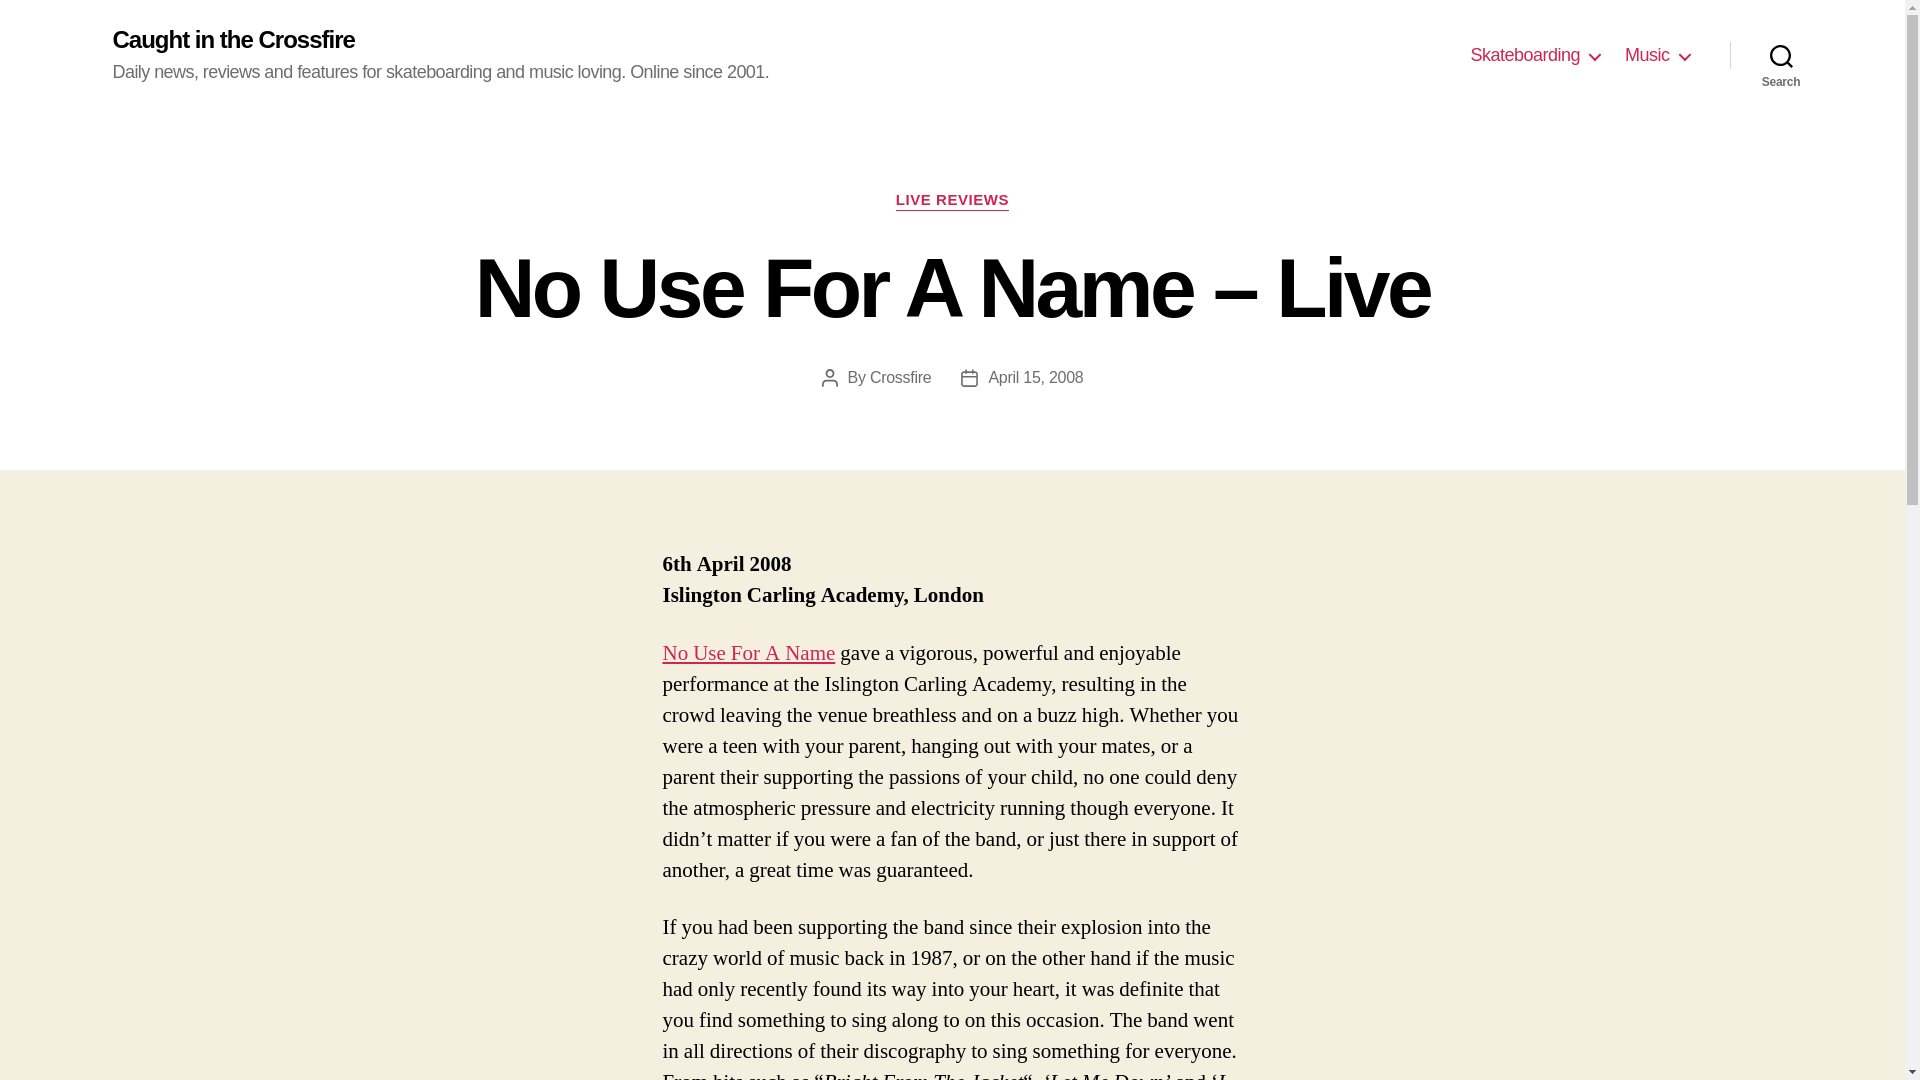  What do you see at coordinates (232, 40) in the screenshot?
I see `Caught in the Crossfire` at bounding box center [232, 40].